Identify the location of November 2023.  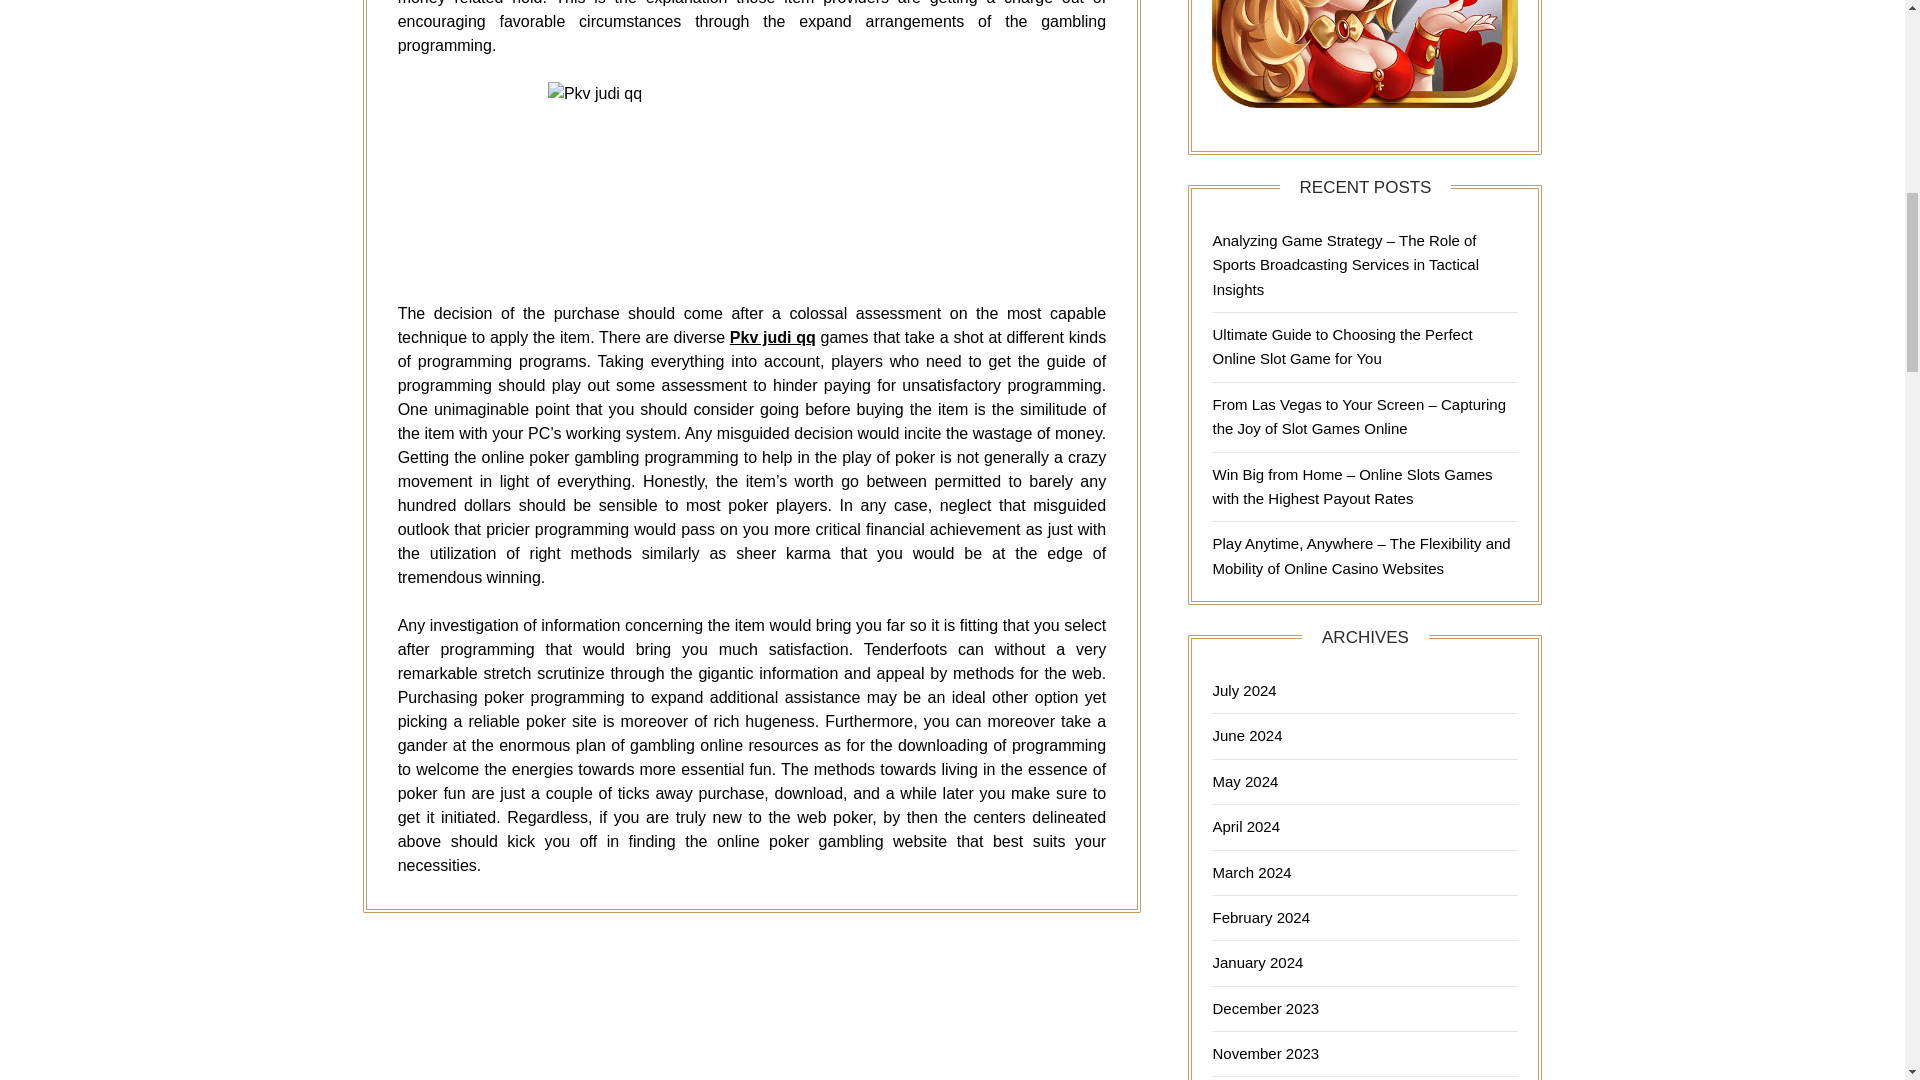
(1265, 1053).